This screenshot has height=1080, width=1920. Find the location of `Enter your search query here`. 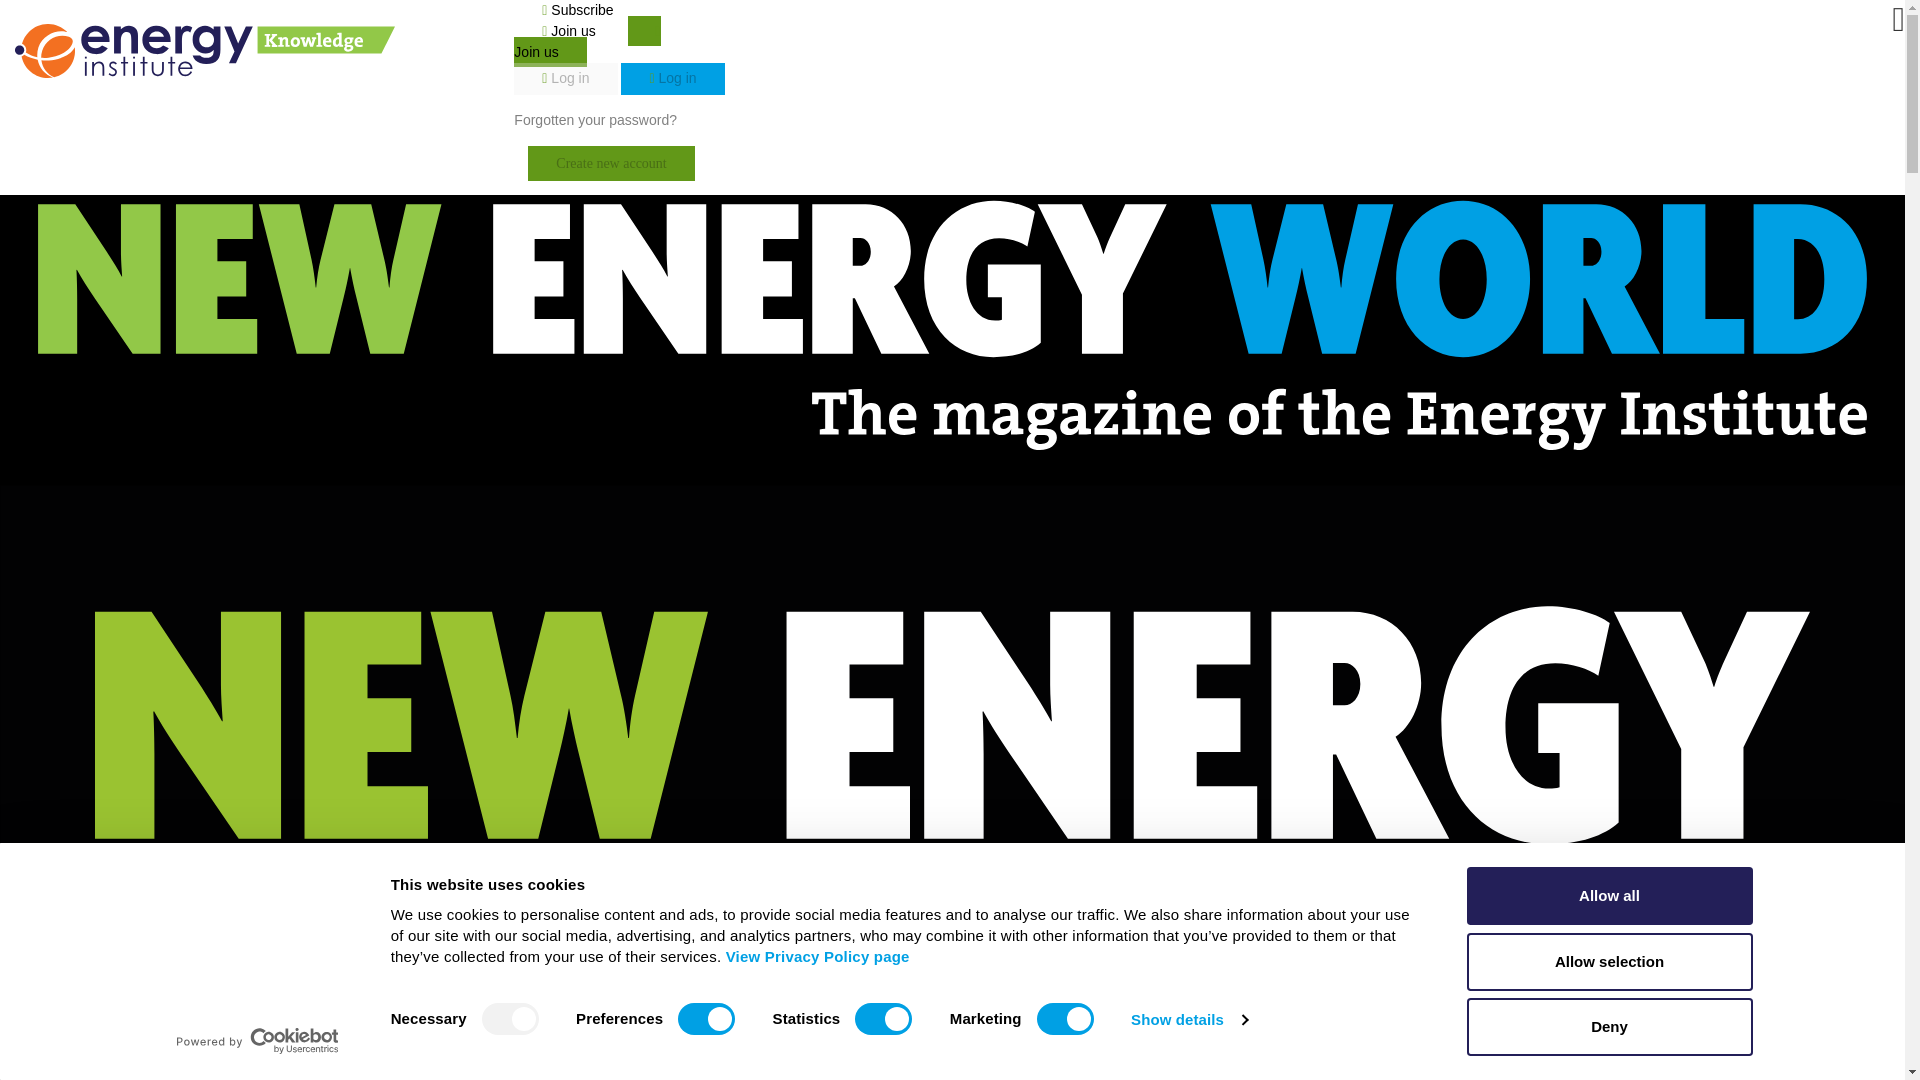

Enter your search query here is located at coordinates (896, 128).